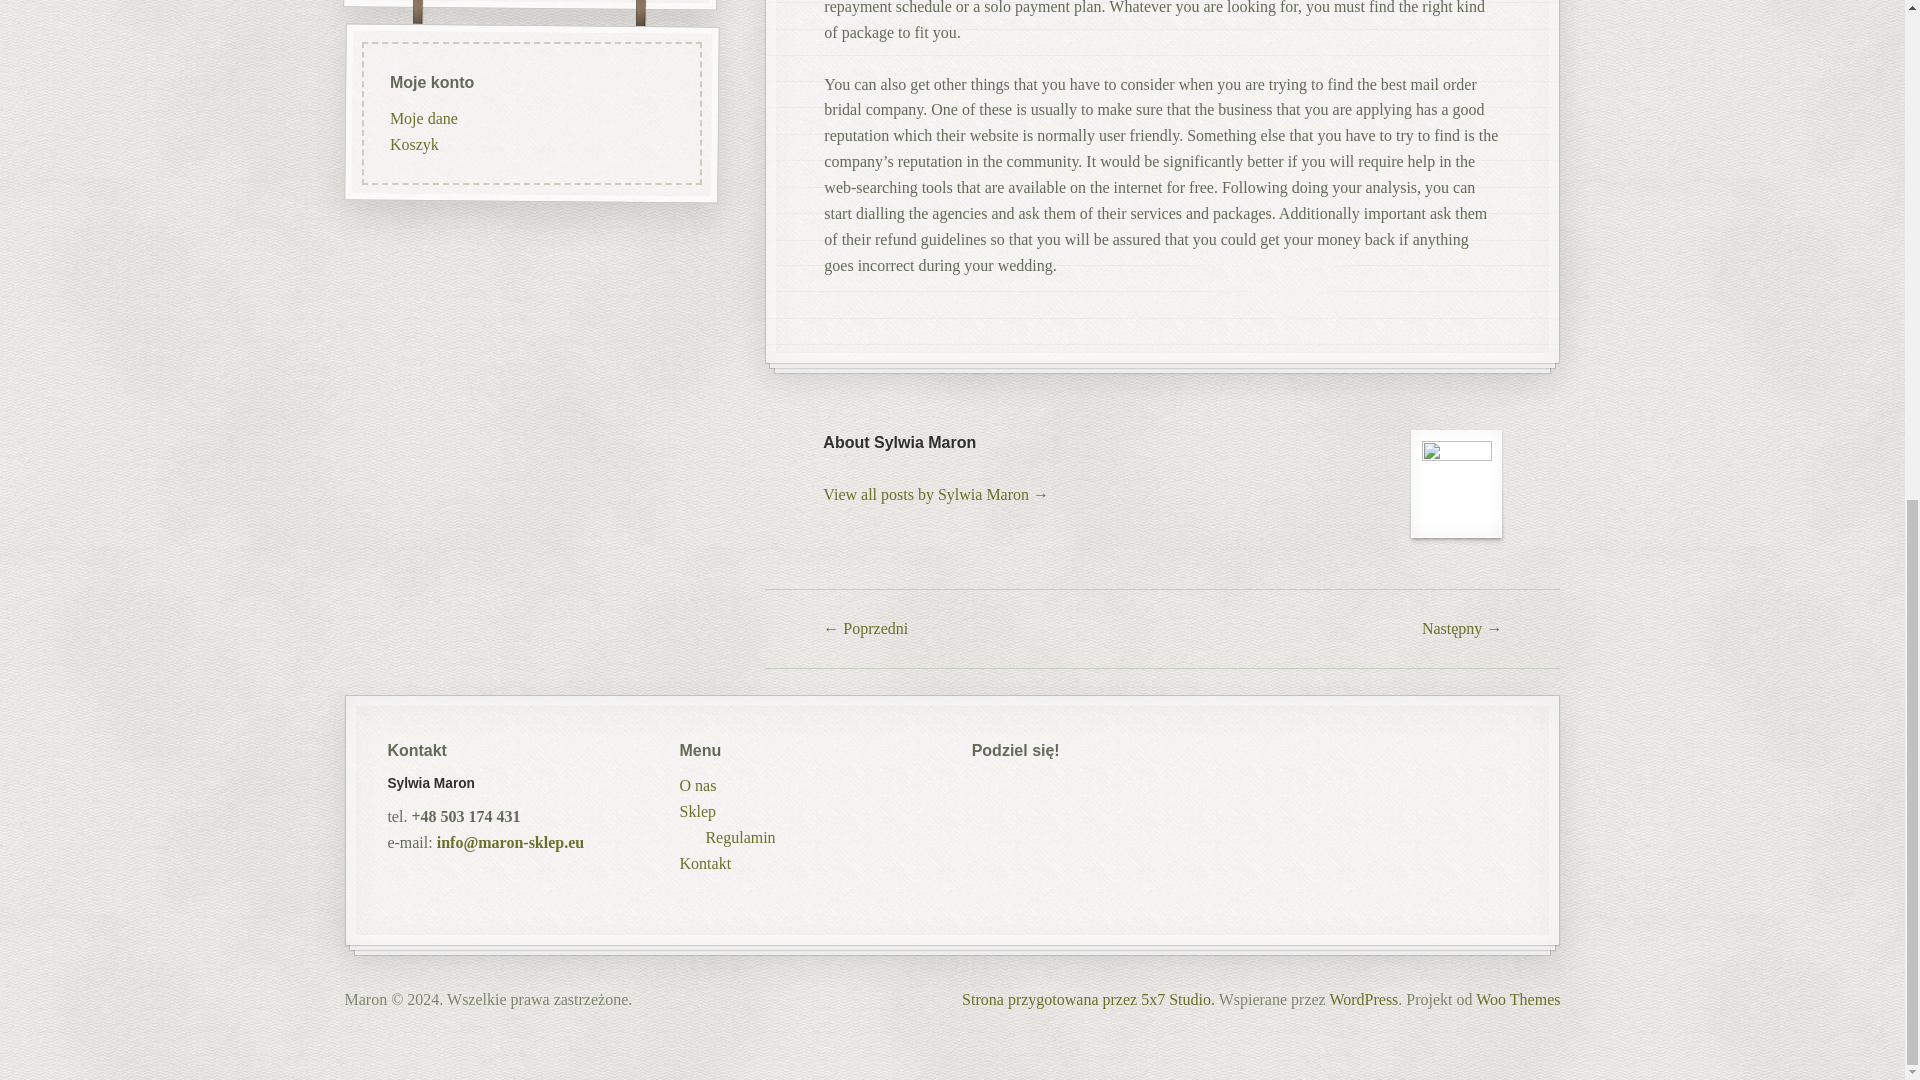  Describe the element at coordinates (698, 784) in the screenshot. I see `O nas` at that location.